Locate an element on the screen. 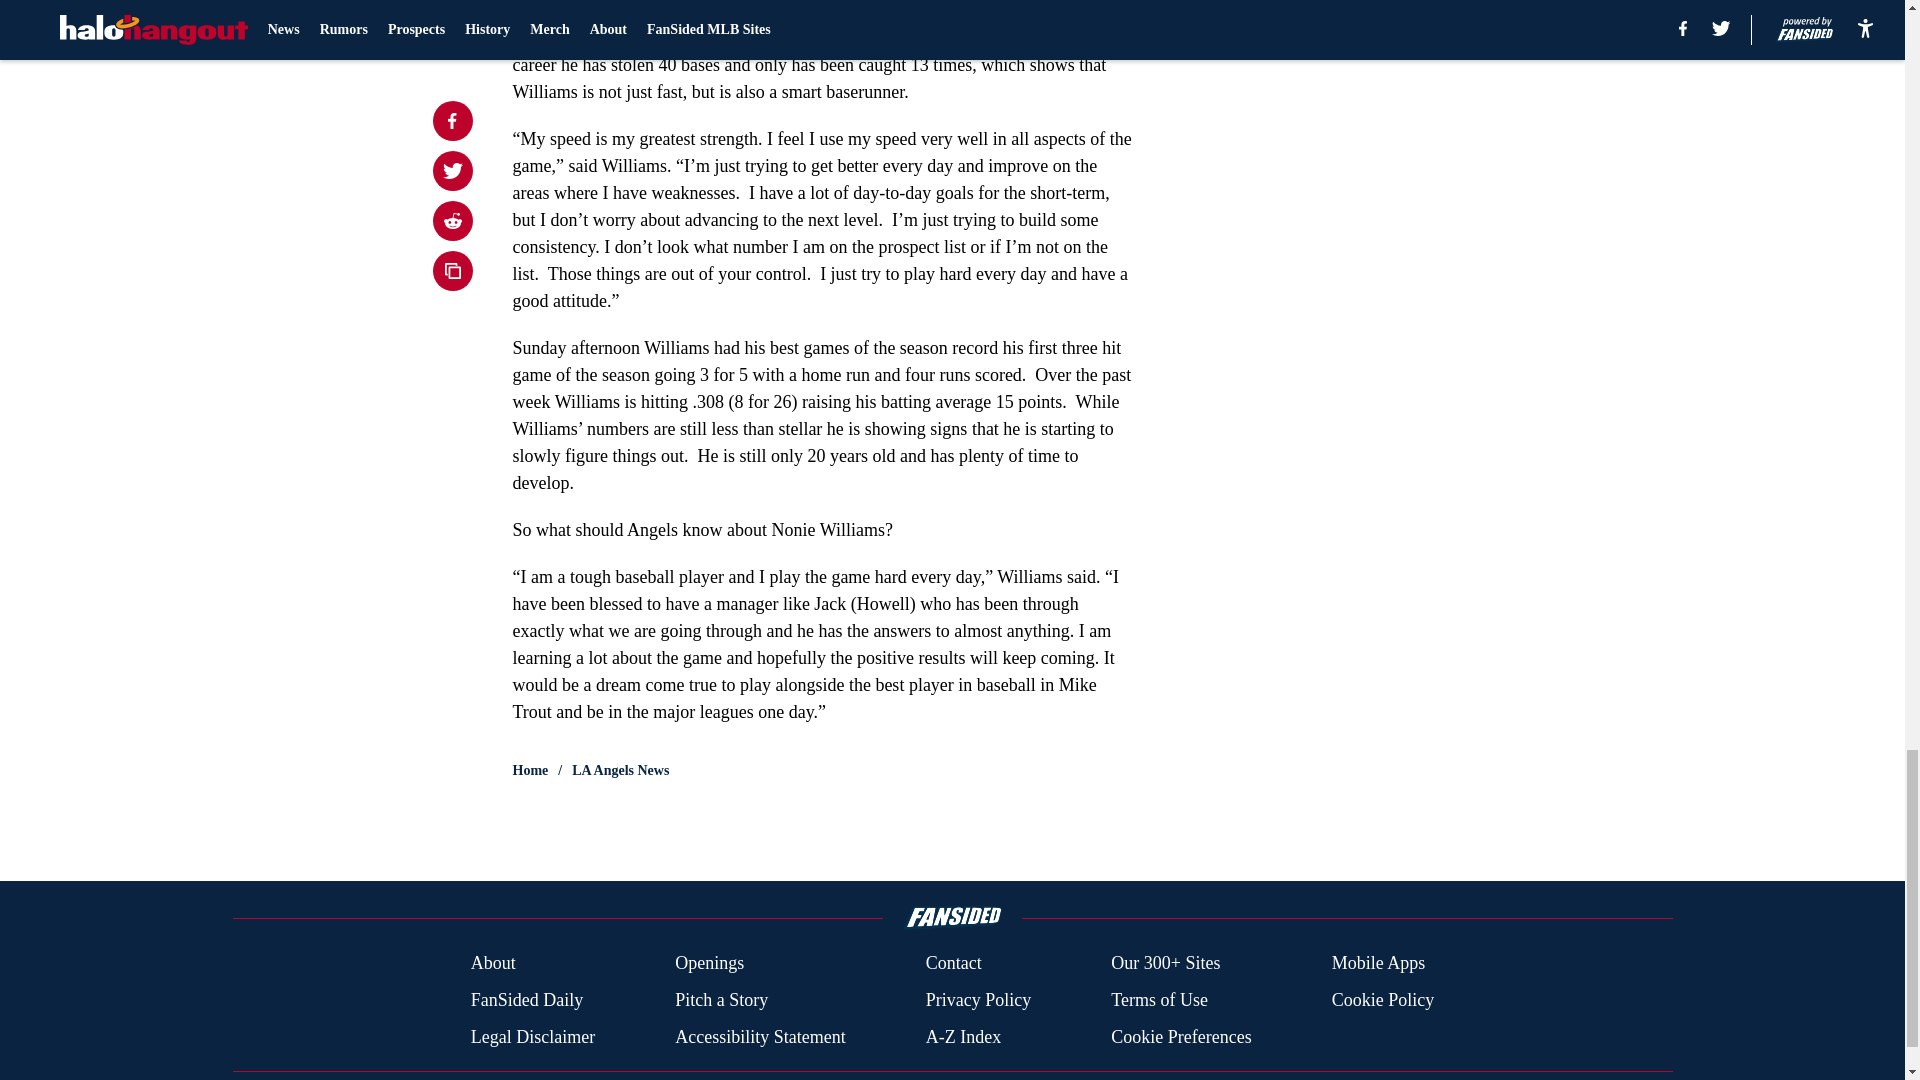  Contact is located at coordinates (953, 964).